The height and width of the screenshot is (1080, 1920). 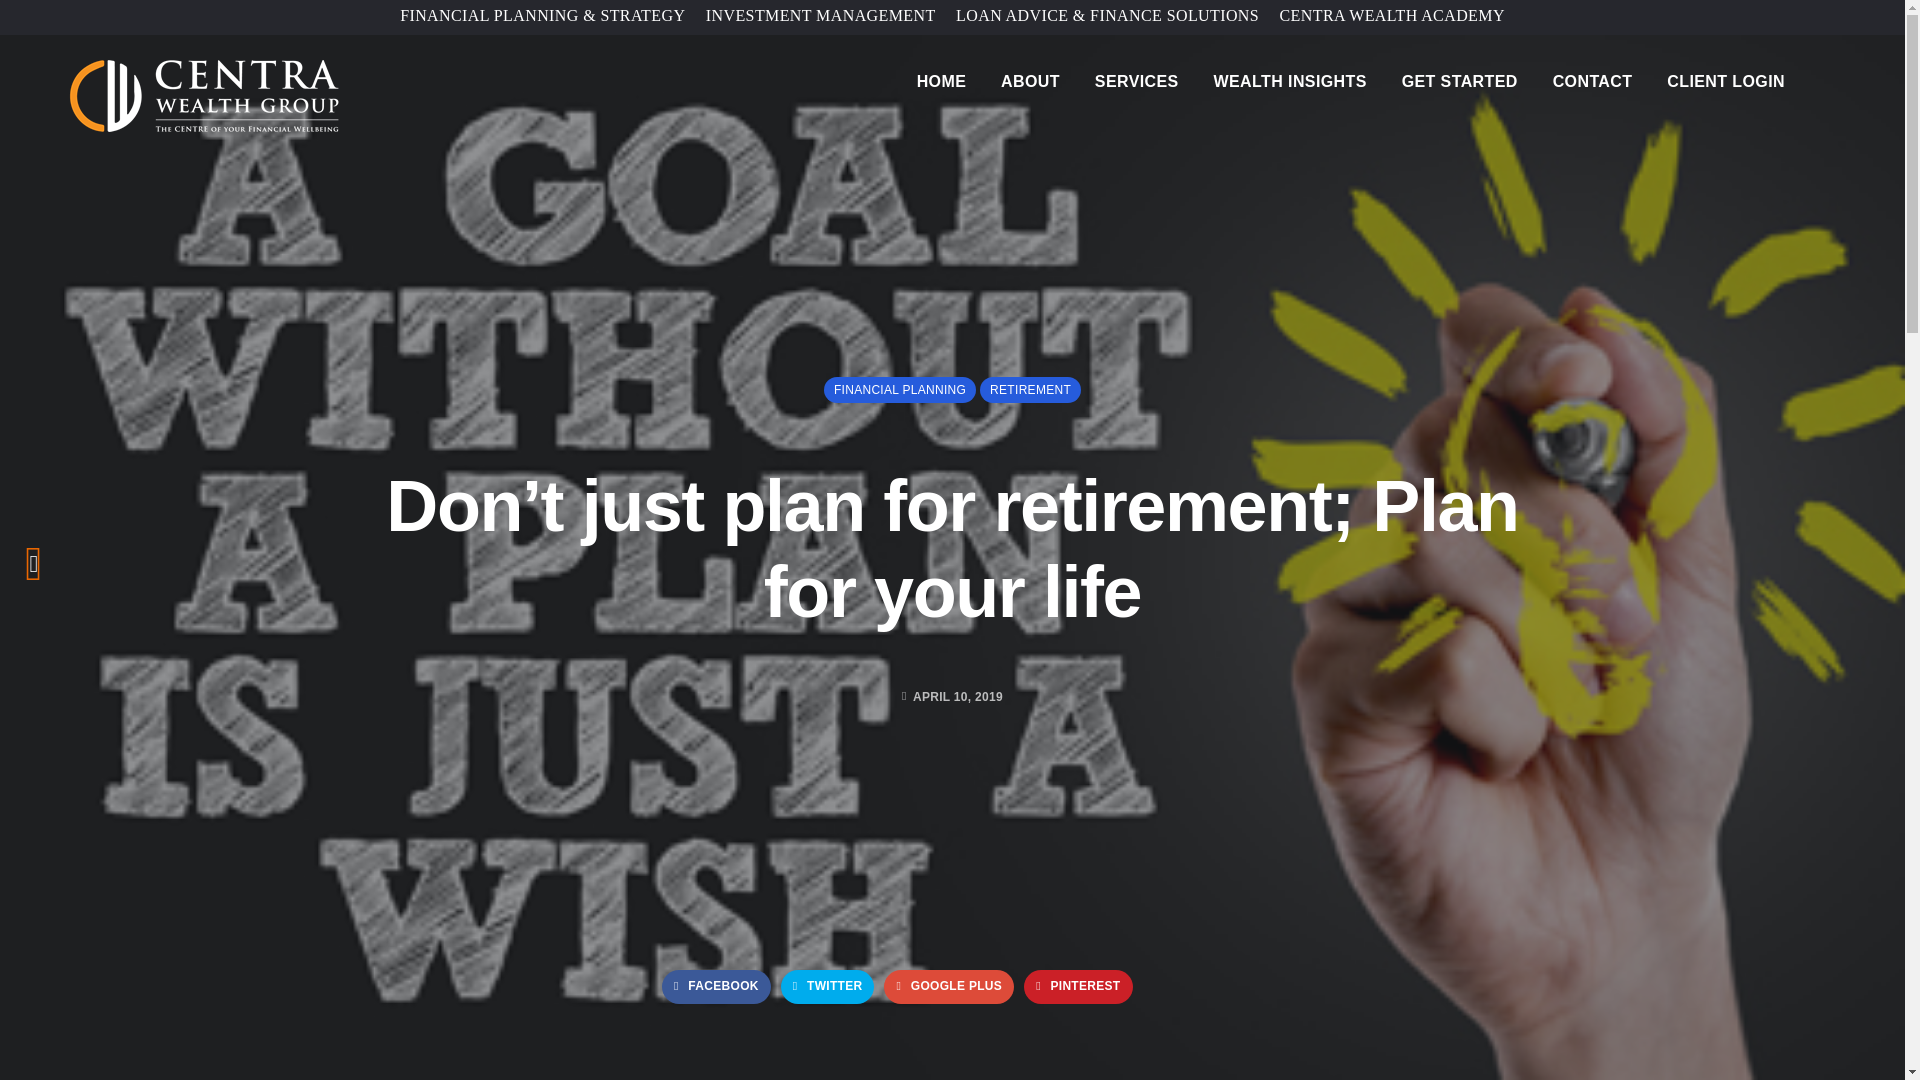 What do you see at coordinates (1290, 82) in the screenshot?
I see `WEALTH INSIGHTS` at bounding box center [1290, 82].